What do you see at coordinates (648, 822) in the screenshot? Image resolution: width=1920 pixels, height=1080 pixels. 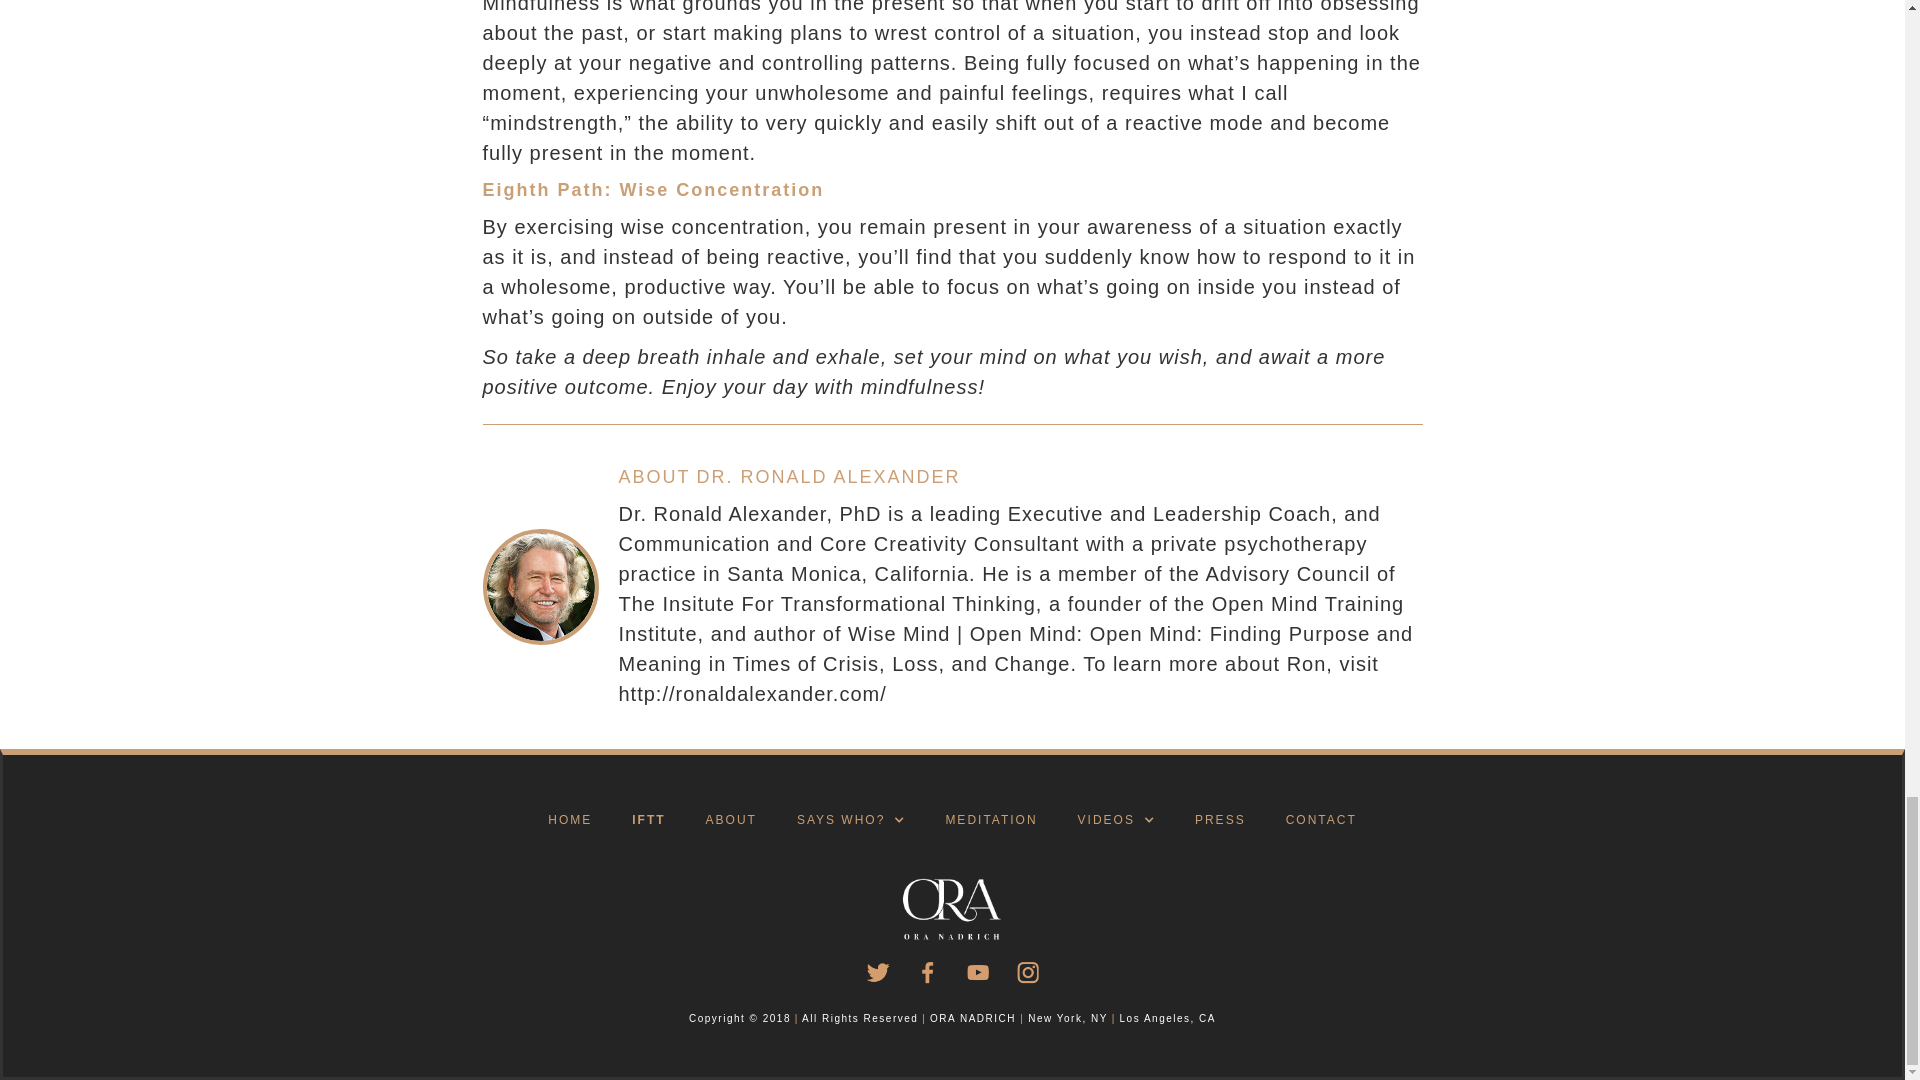 I see `IFTT` at bounding box center [648, 822].